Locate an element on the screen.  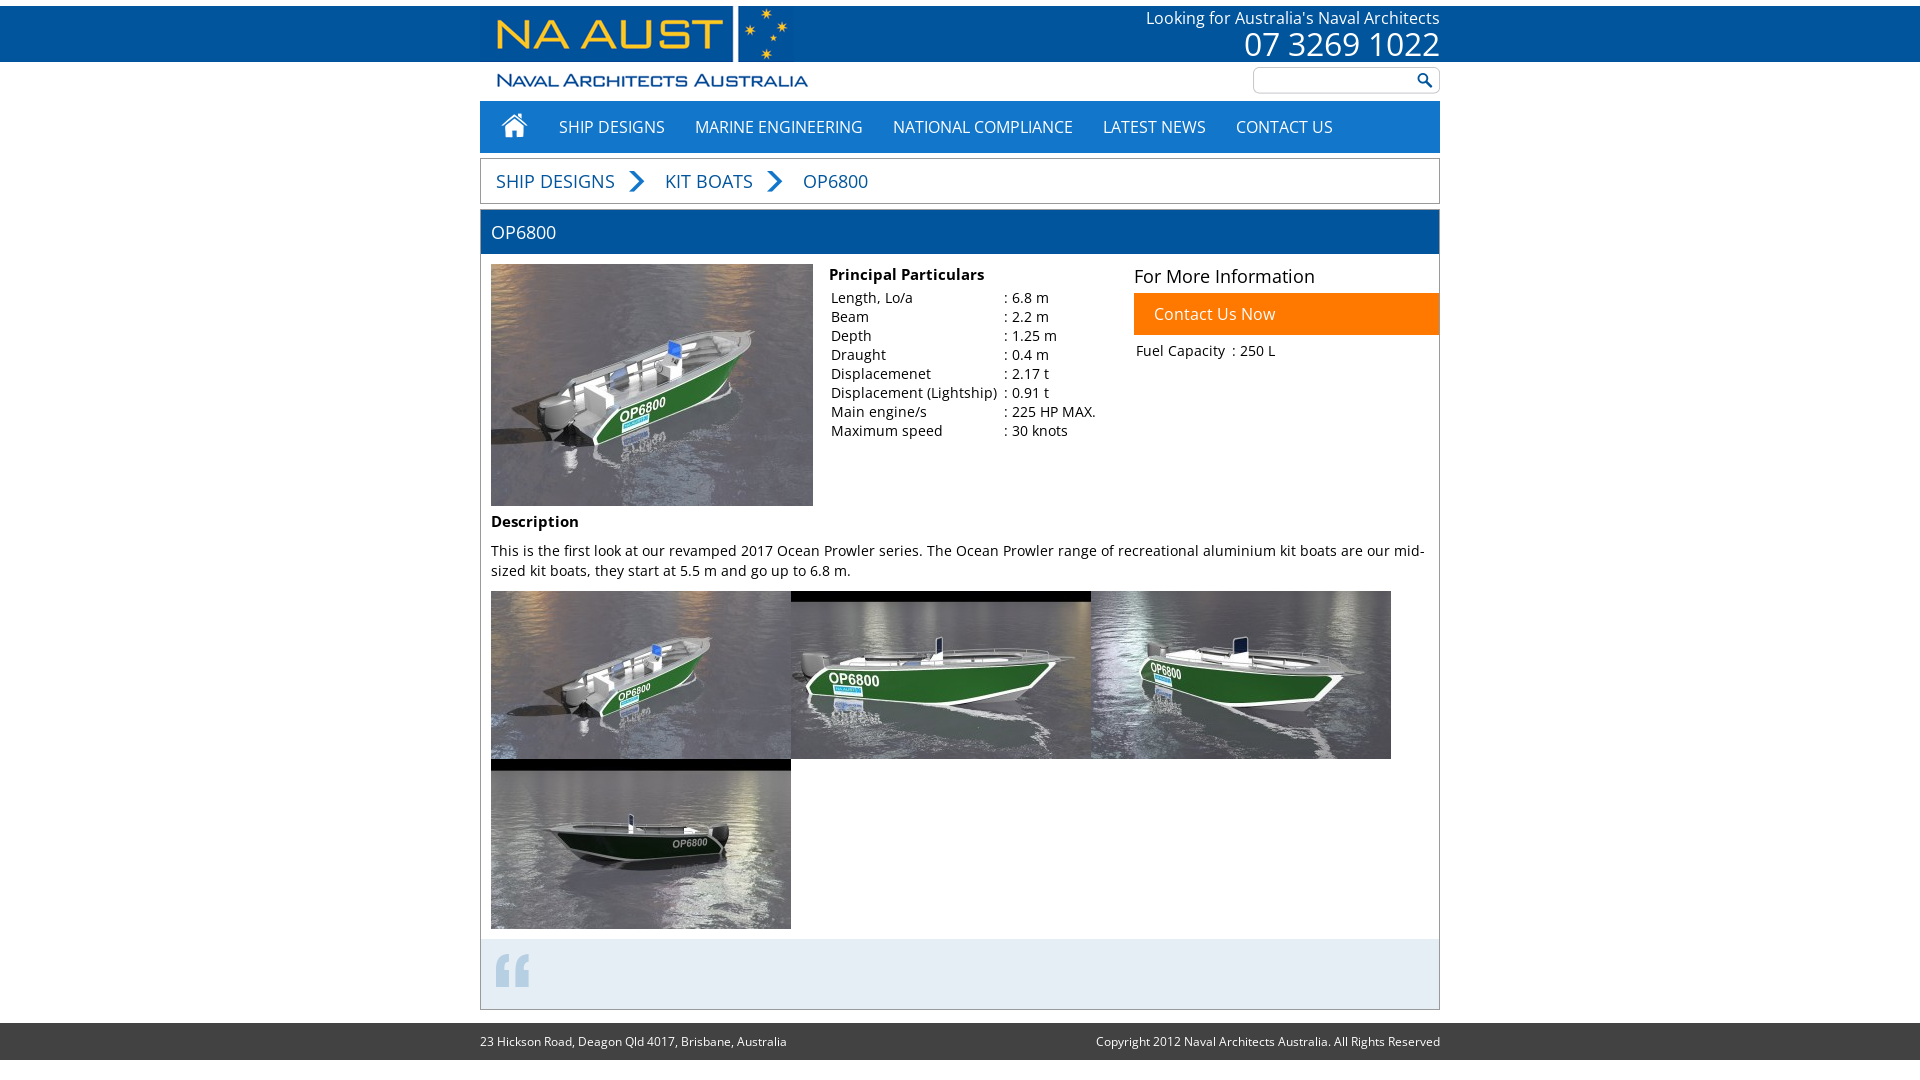
SHIP DESIGNS is located at coordinates (612, 127).